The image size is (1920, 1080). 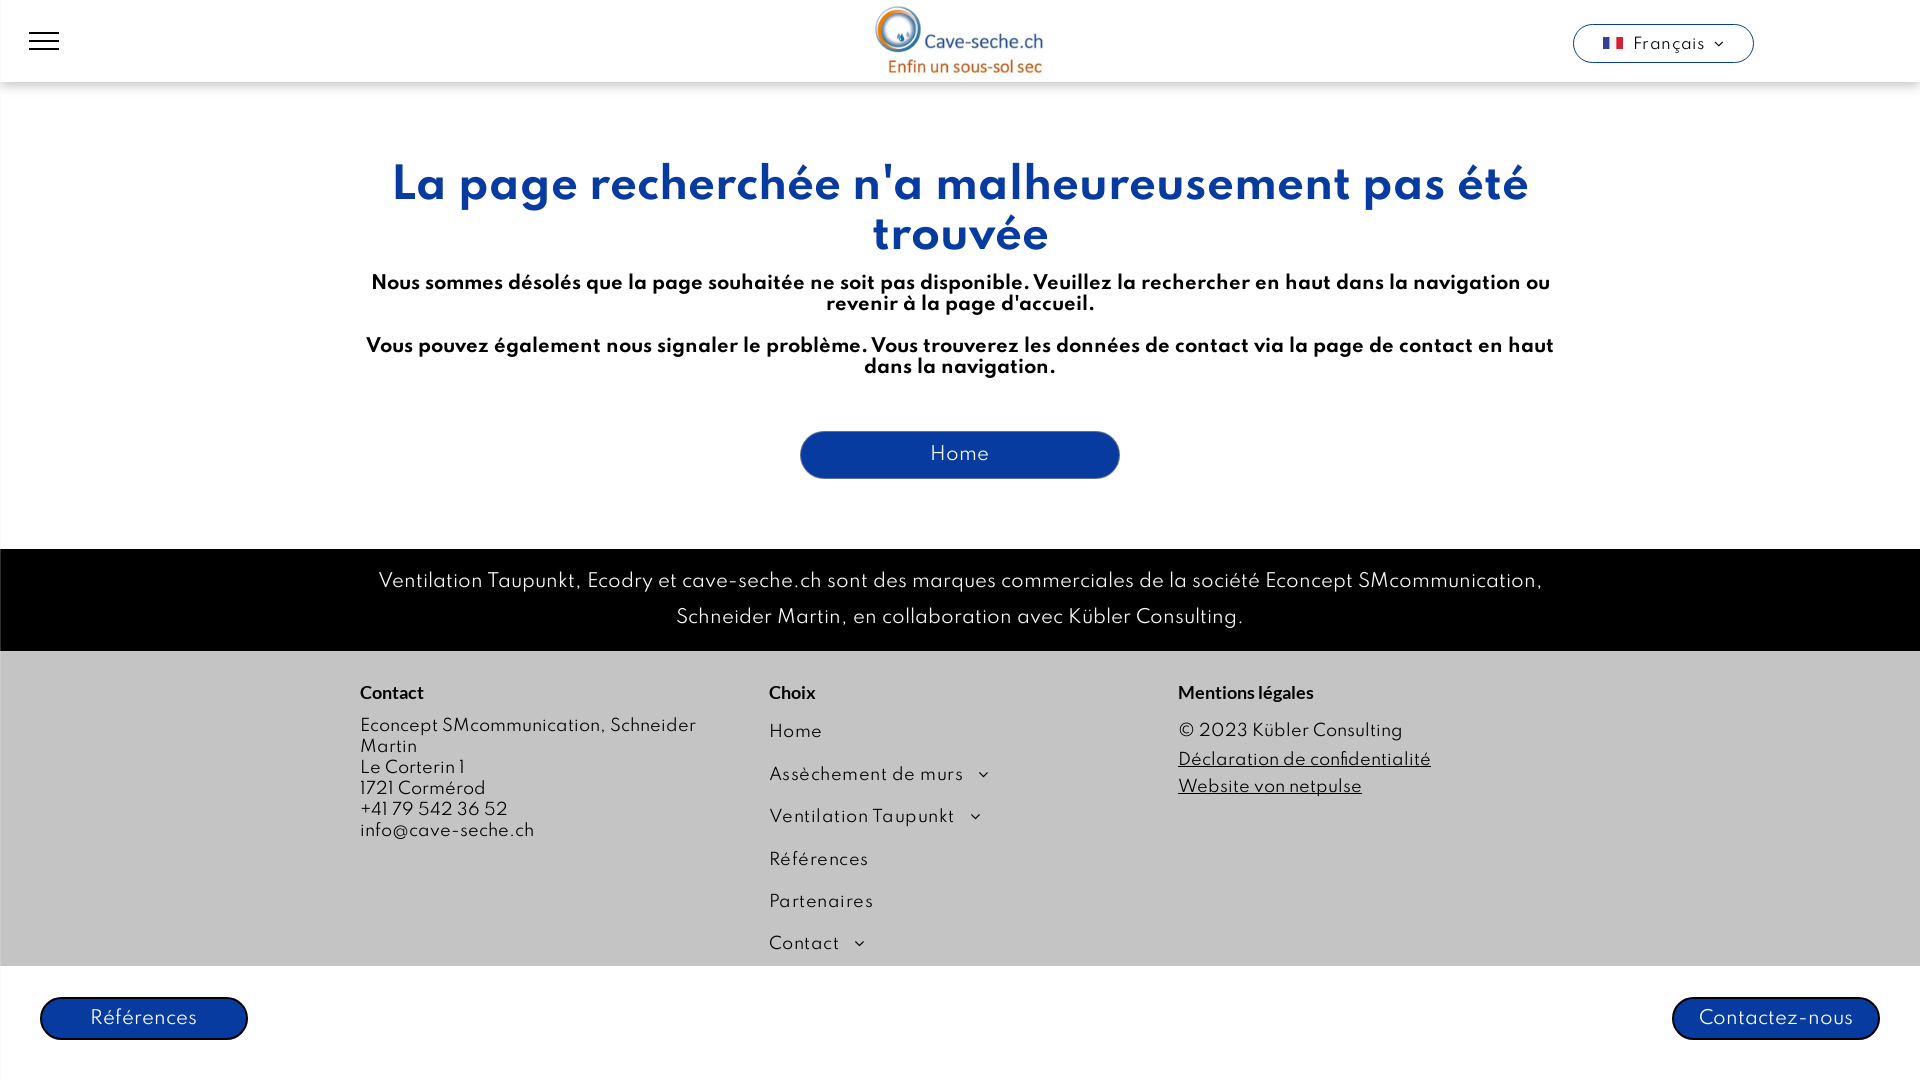 I want to click on Partenaires, so click(x=945, y=902).